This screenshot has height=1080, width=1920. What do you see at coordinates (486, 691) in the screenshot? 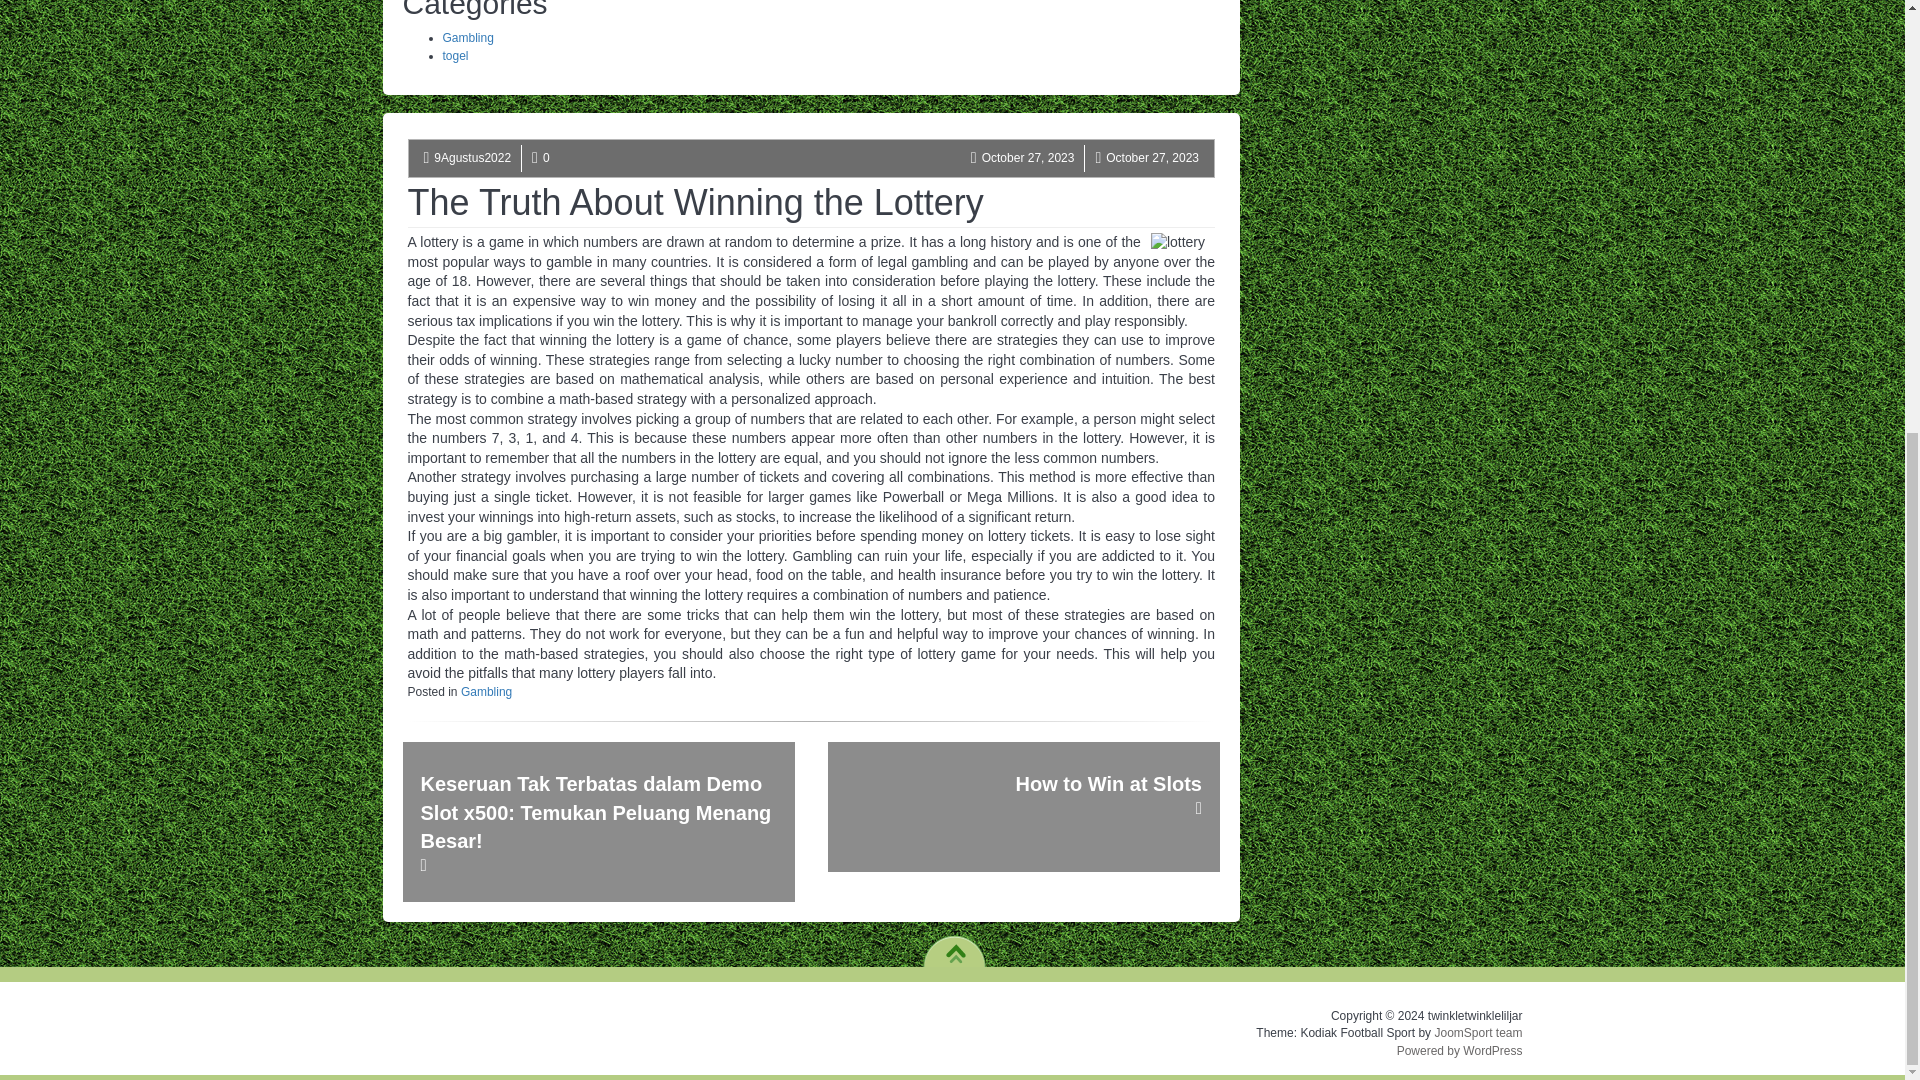
I see `Gambling` at bounding box center [486, 691].